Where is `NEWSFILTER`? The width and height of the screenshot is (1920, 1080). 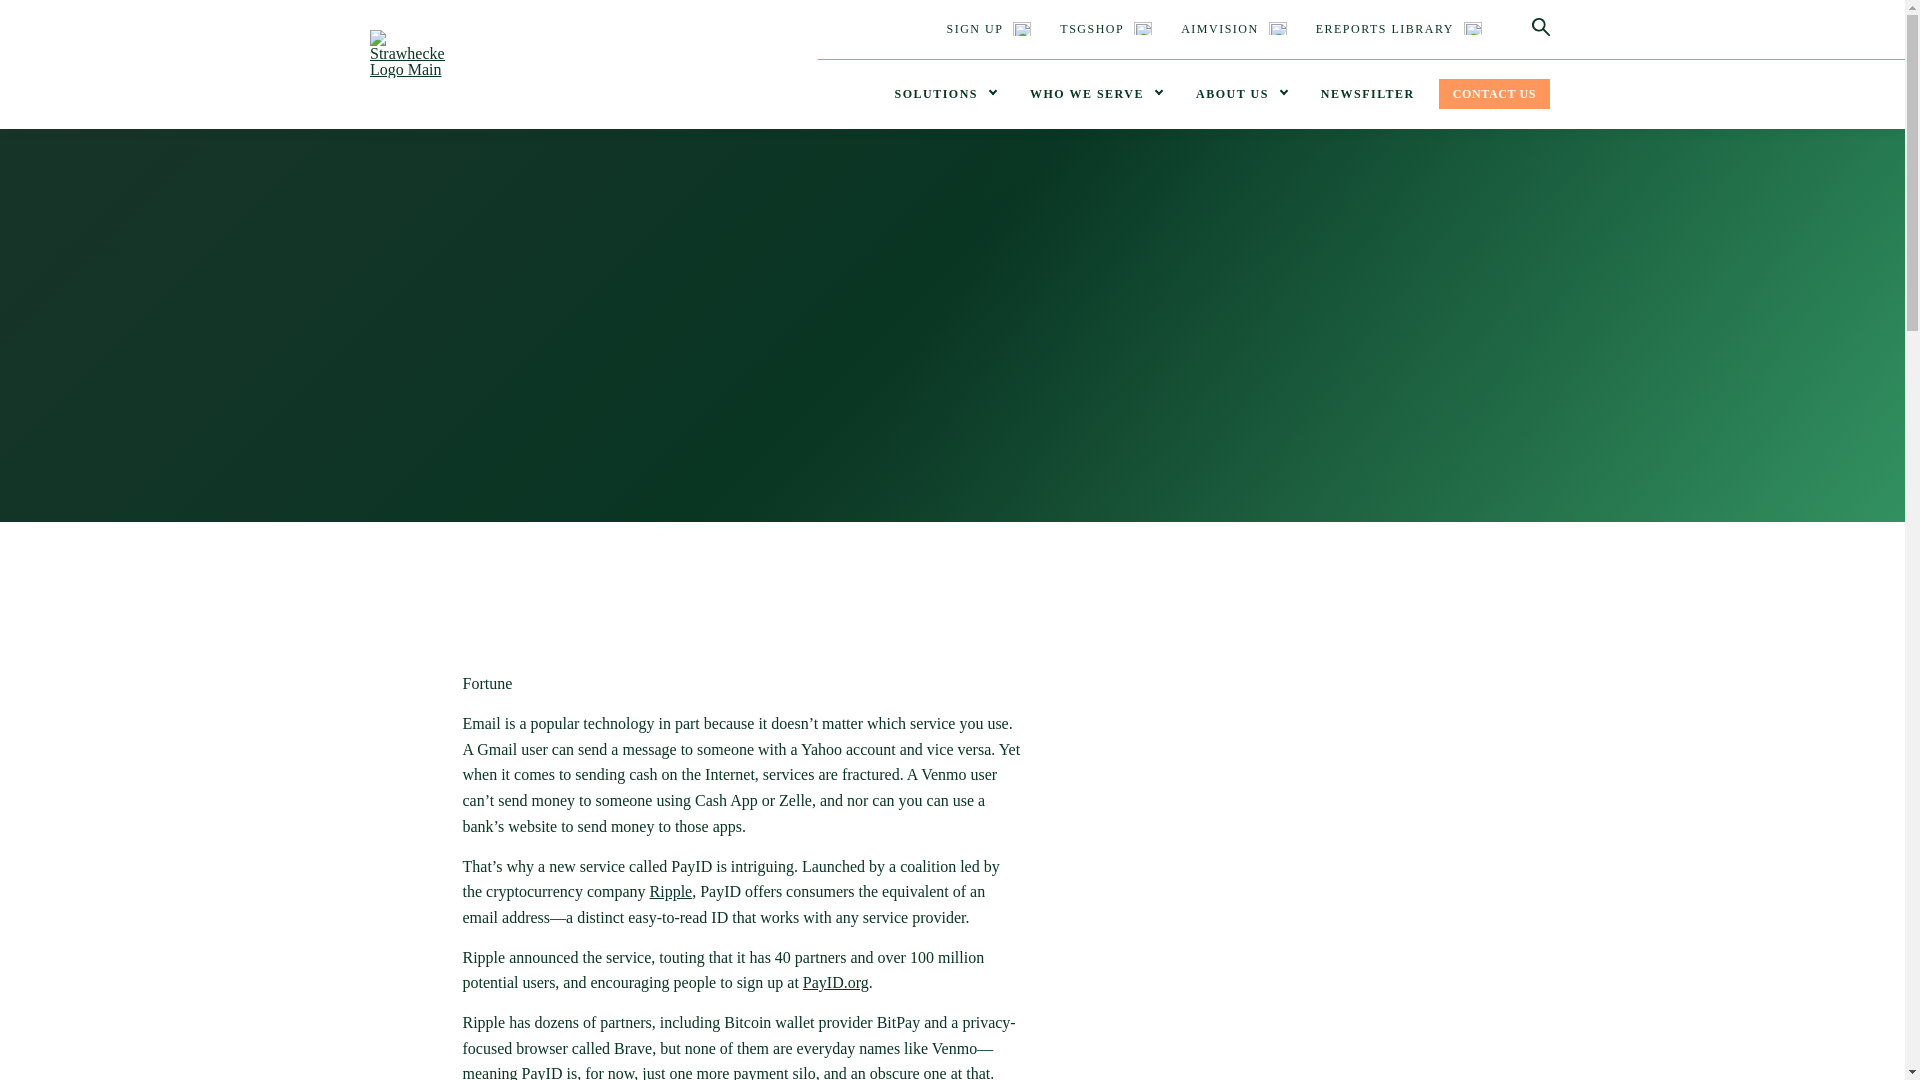
NEWSFILTER is located at coordinates (1368, 94).